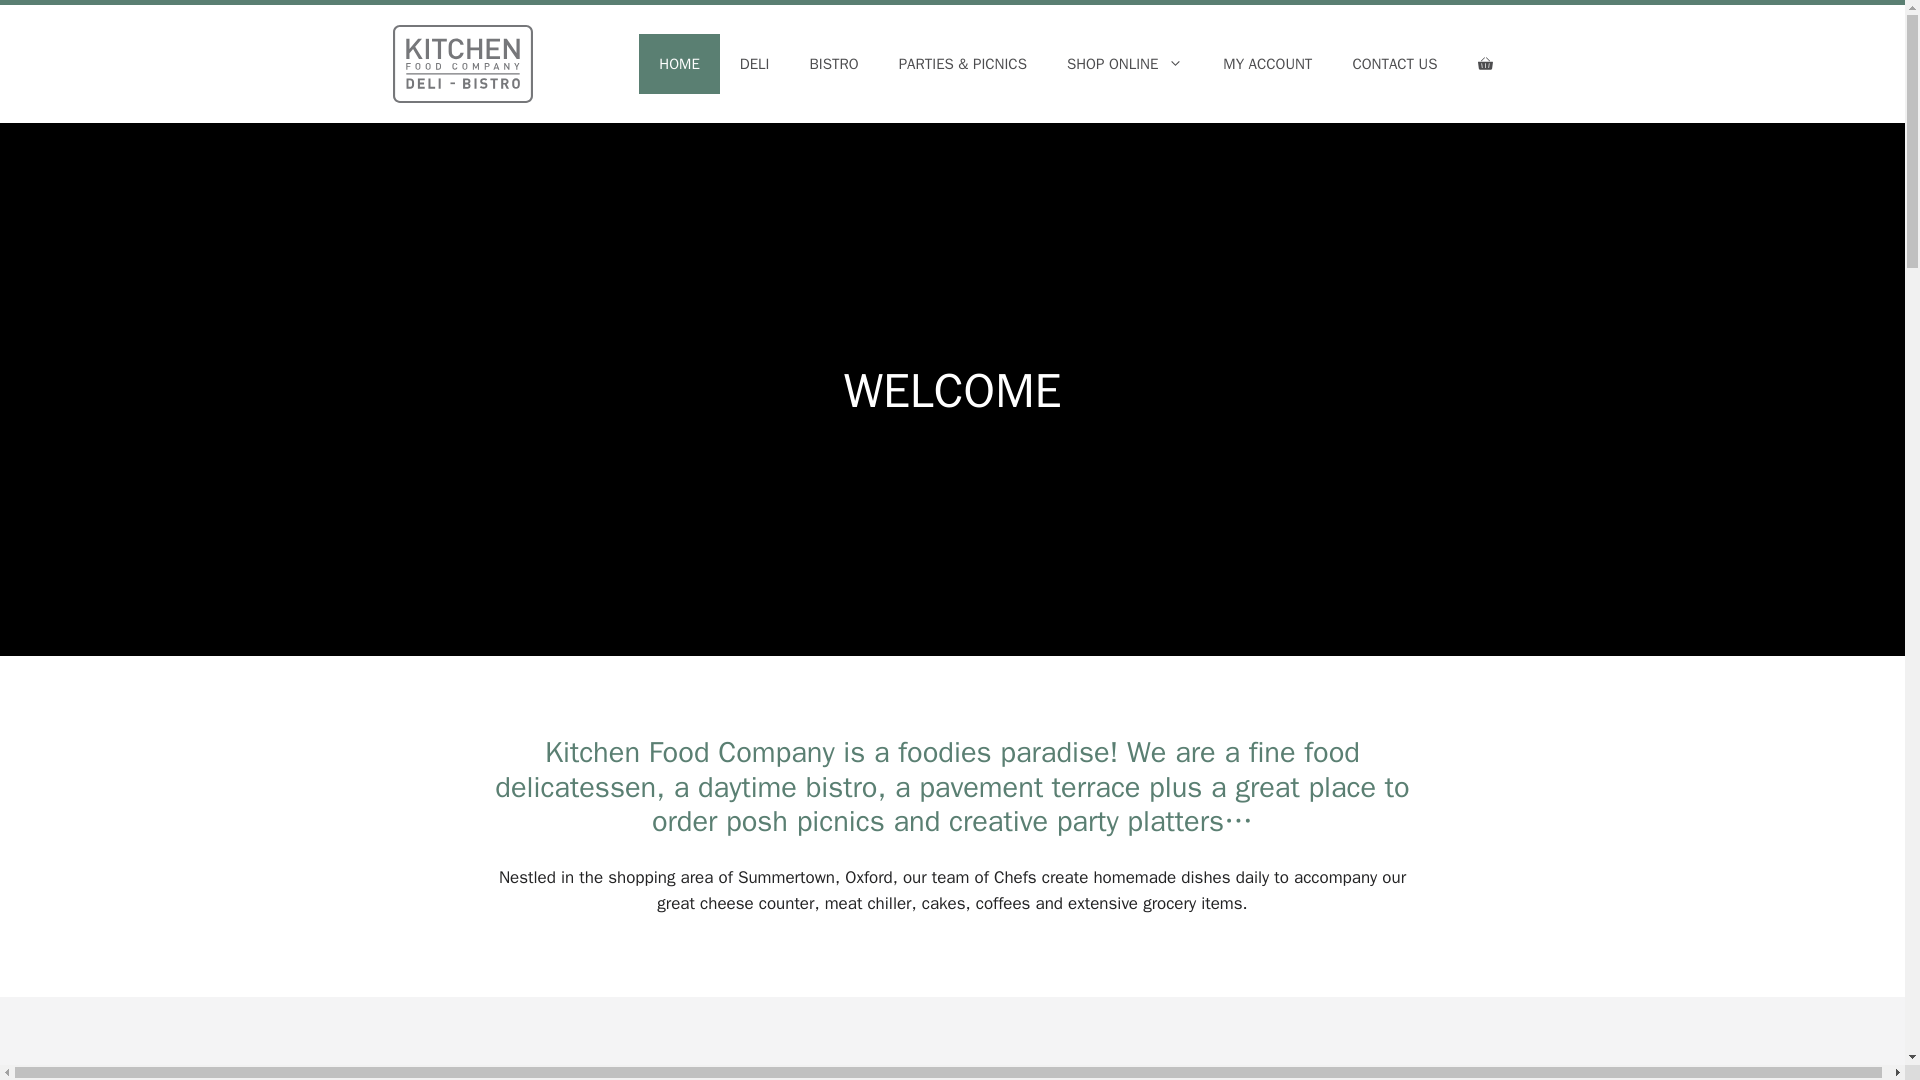  Describe the element at coordinates (1484, 63) in the screenshot. I see `View your shopping cart` at that location.